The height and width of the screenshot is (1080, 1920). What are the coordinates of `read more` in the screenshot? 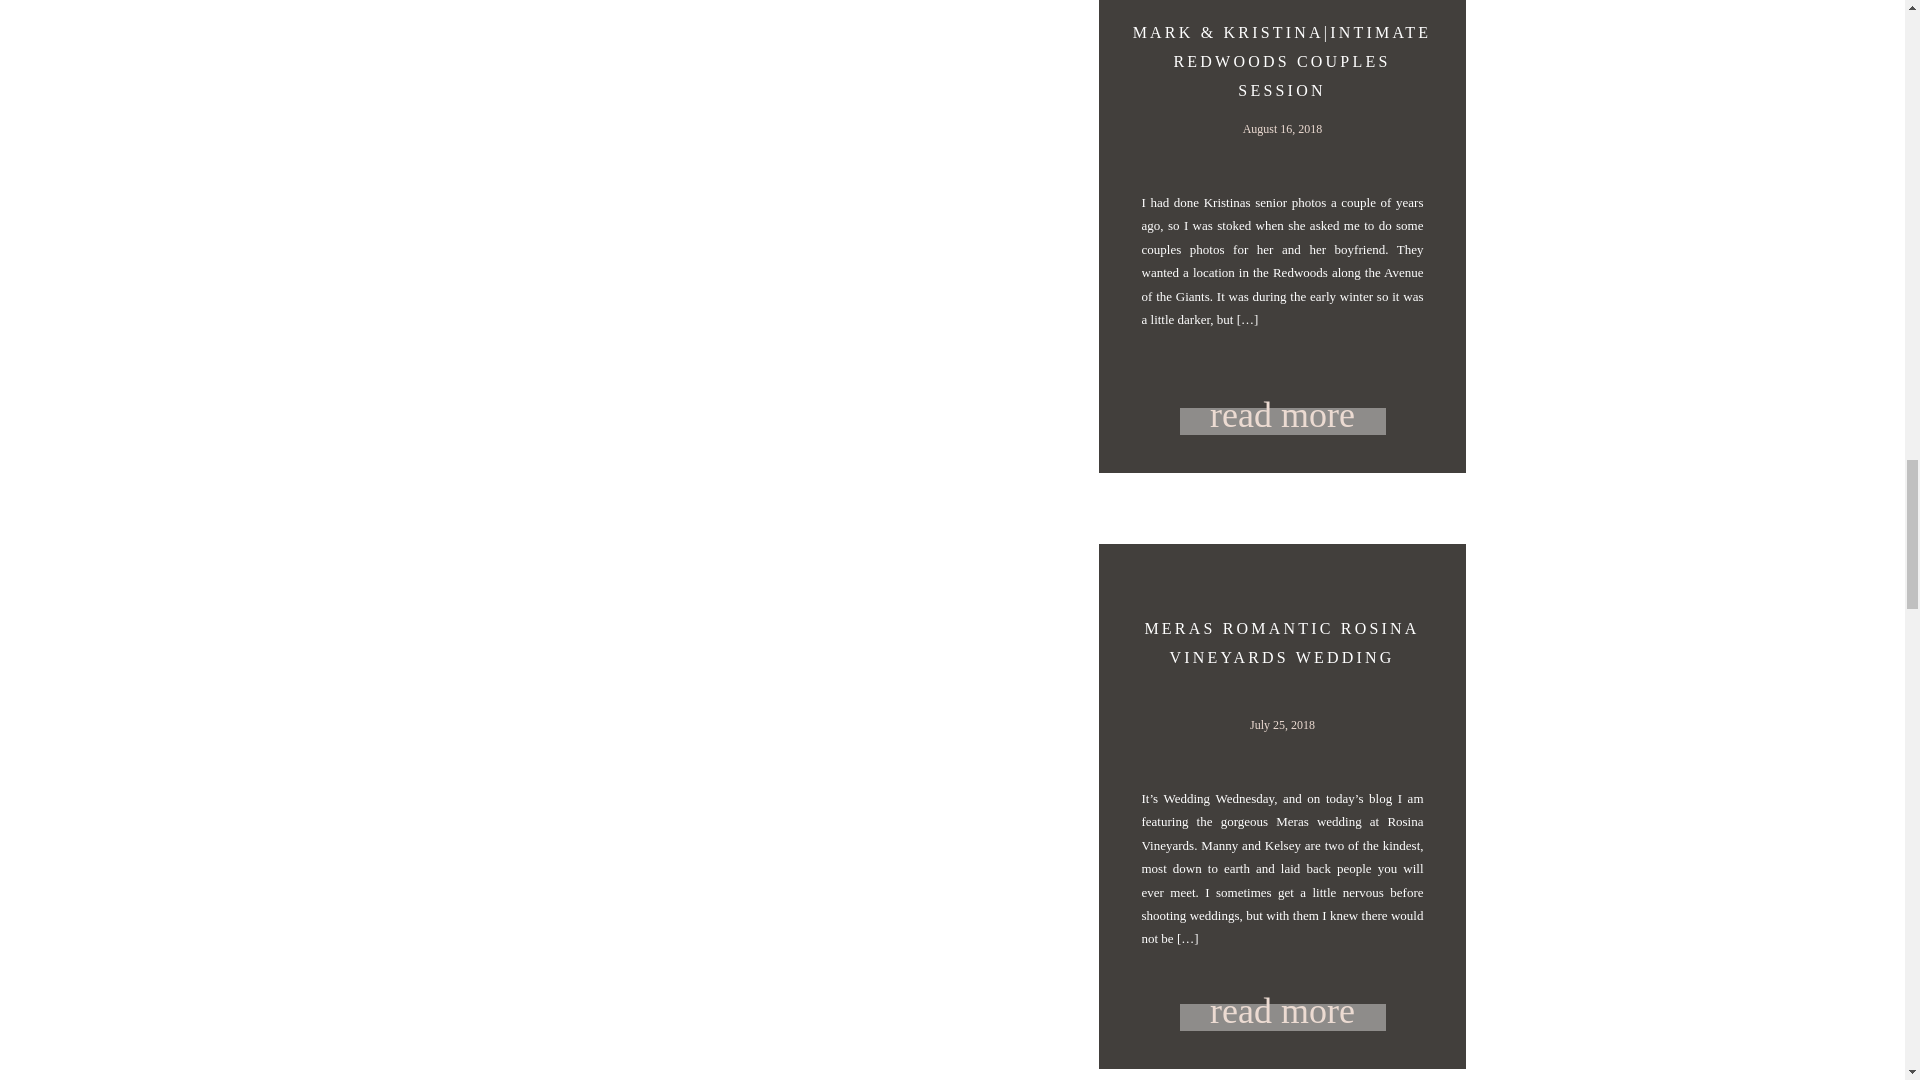 It's located at (1283, 1008).